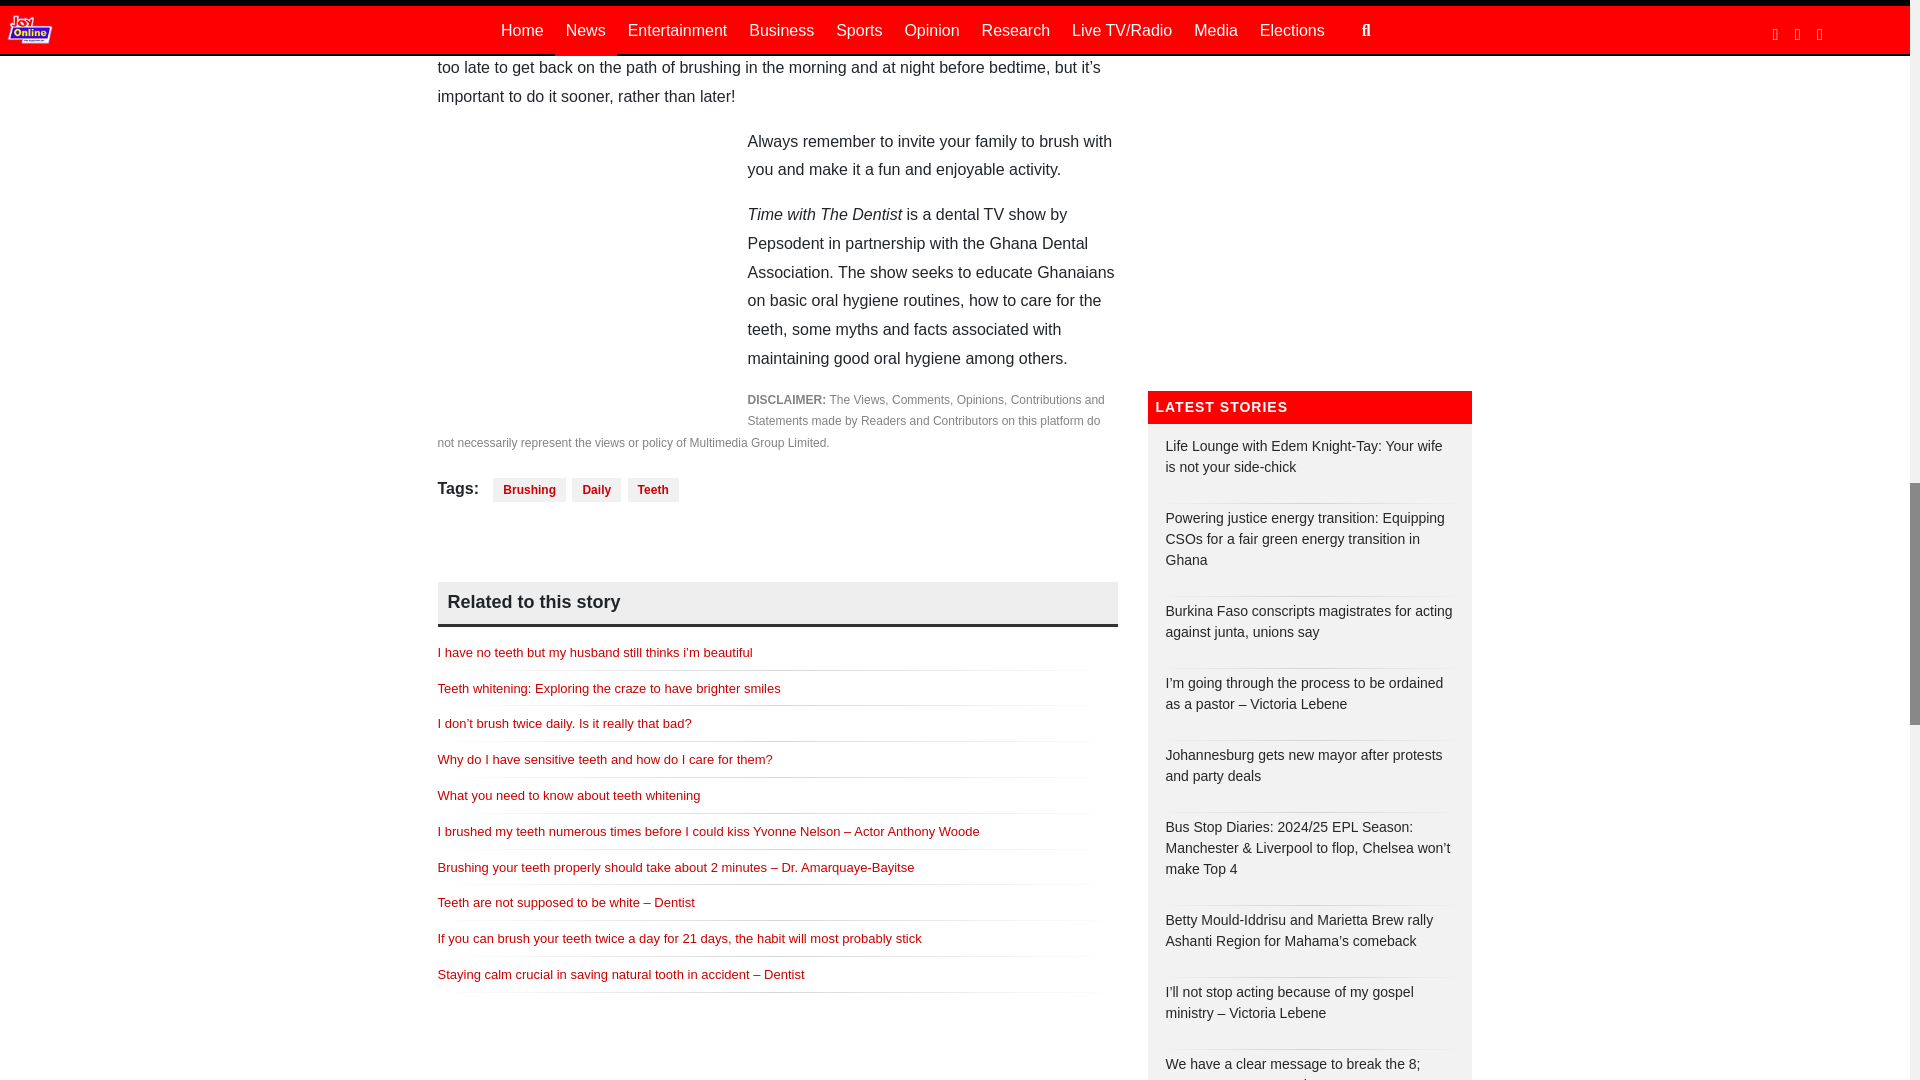 The image size is (1920, 1080). Describe the element at coordinates (777, 1072) in the screenshot. I see `Vuukle Comments Widget` at that location.